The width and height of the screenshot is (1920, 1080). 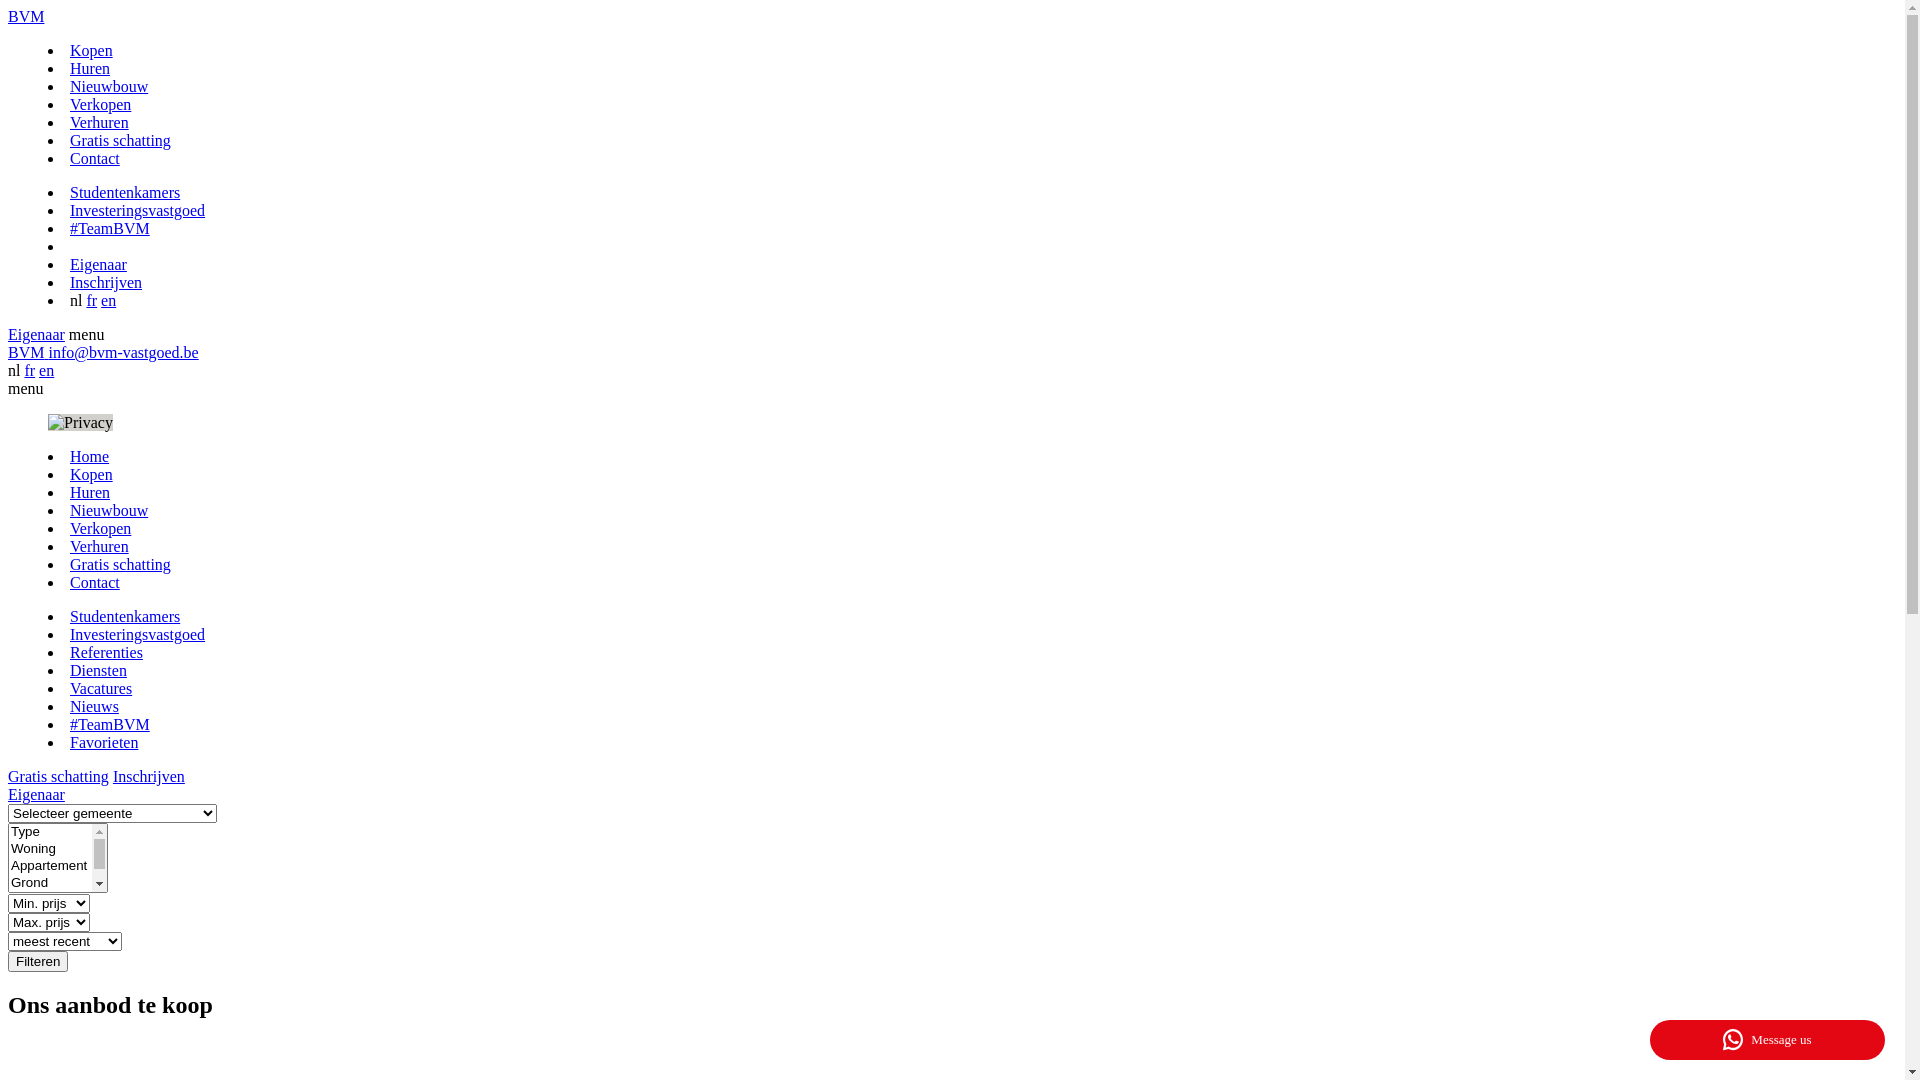 I want to click on Referenties, so click(x=106, y=652).